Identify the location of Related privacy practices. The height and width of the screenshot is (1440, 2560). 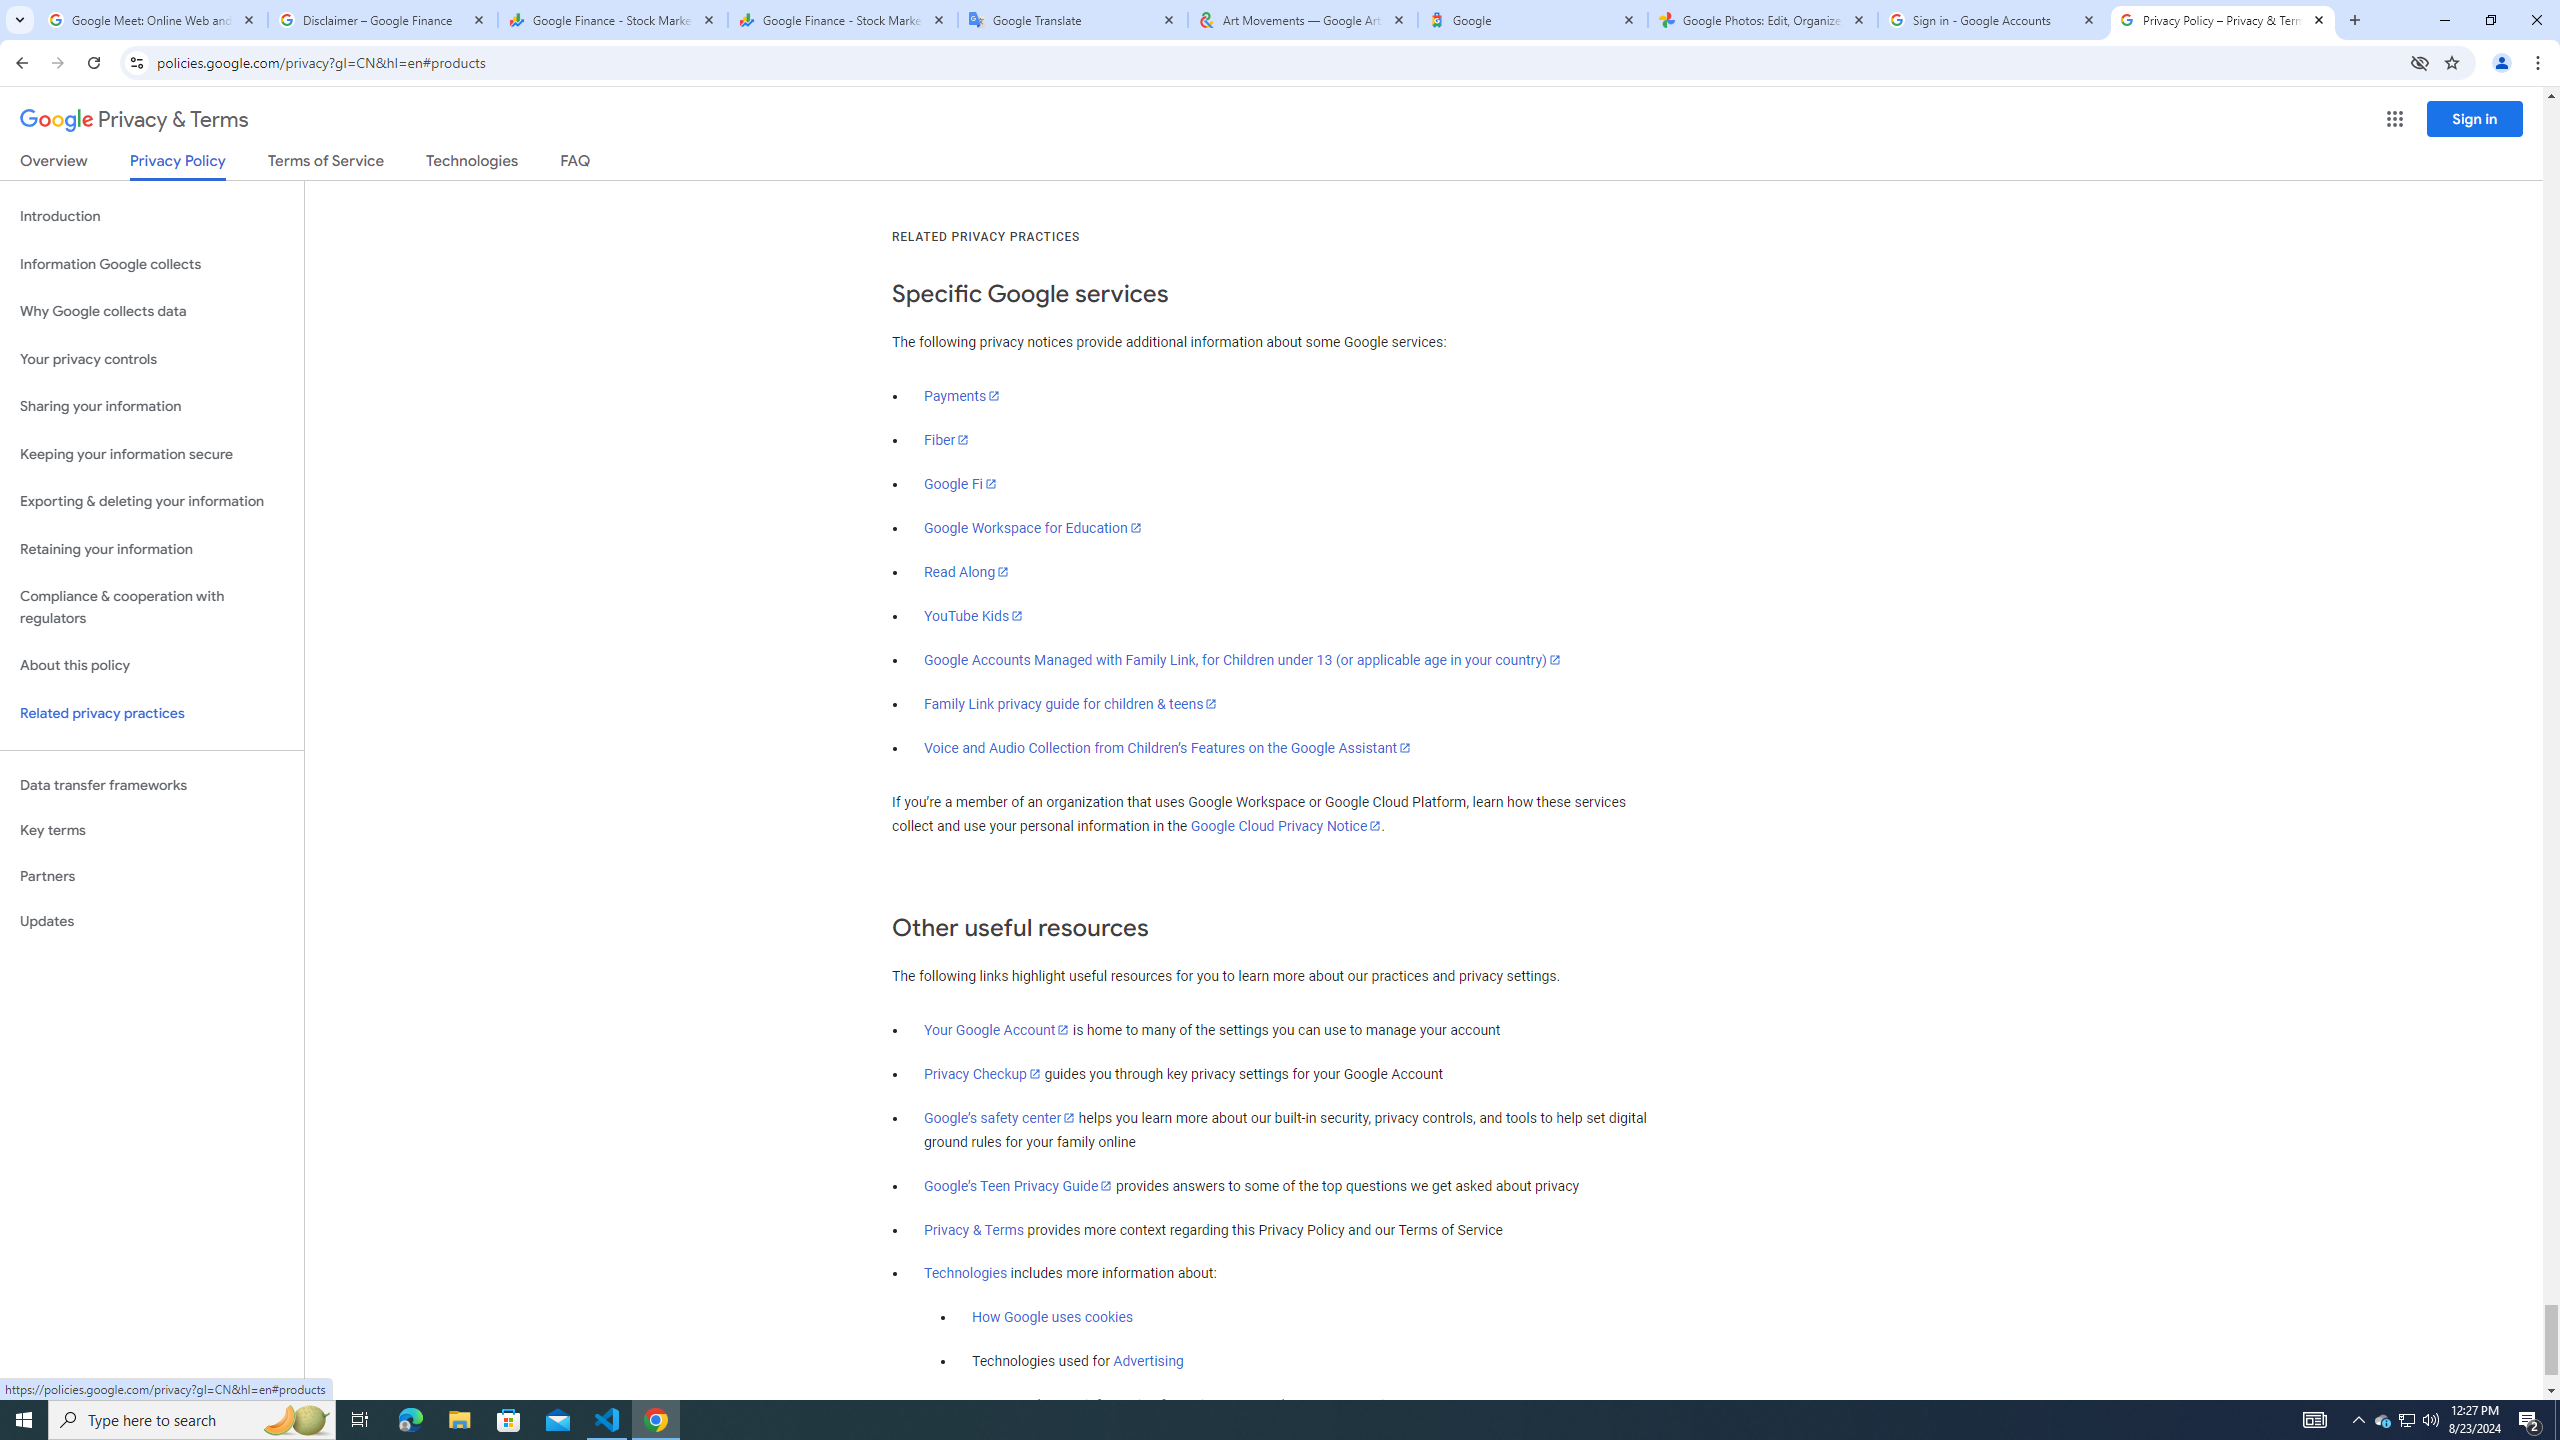
(152, 713).